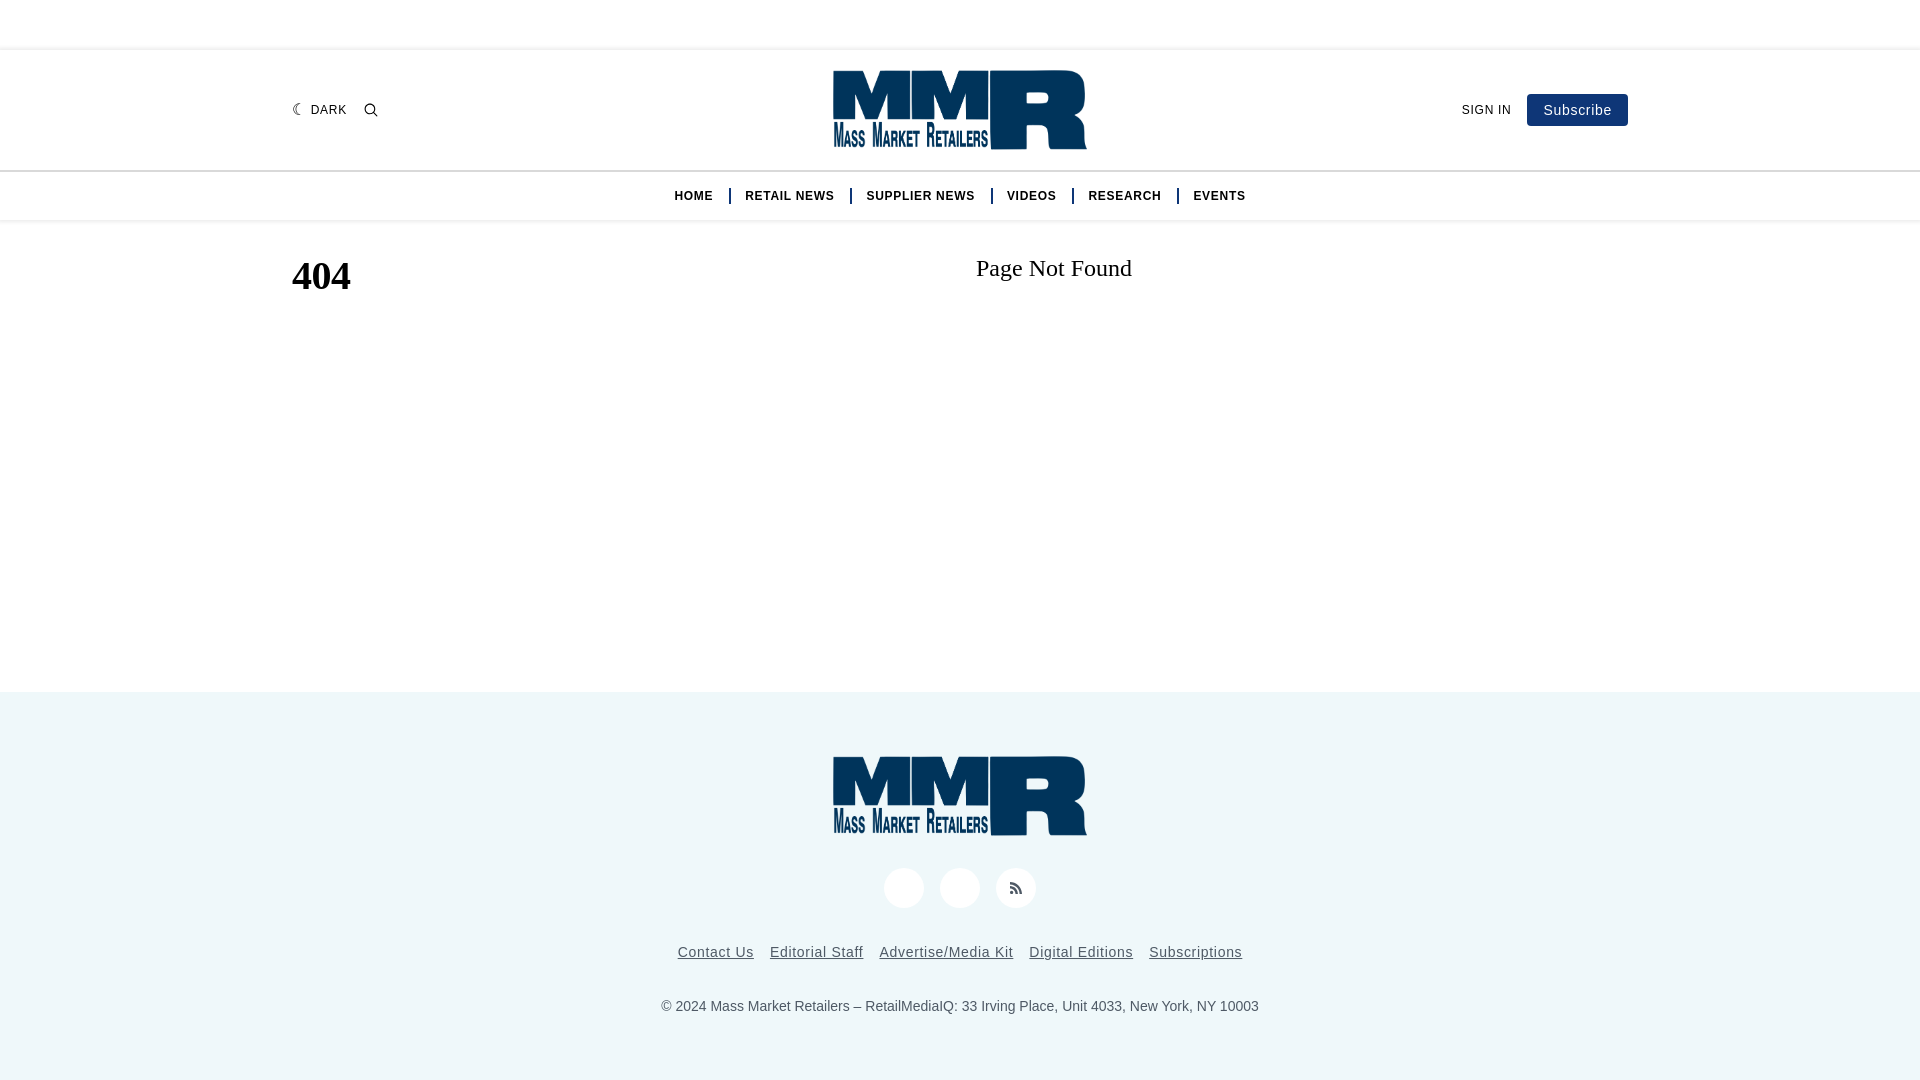  I want to click on VIDEOS, so click(1032, 196).